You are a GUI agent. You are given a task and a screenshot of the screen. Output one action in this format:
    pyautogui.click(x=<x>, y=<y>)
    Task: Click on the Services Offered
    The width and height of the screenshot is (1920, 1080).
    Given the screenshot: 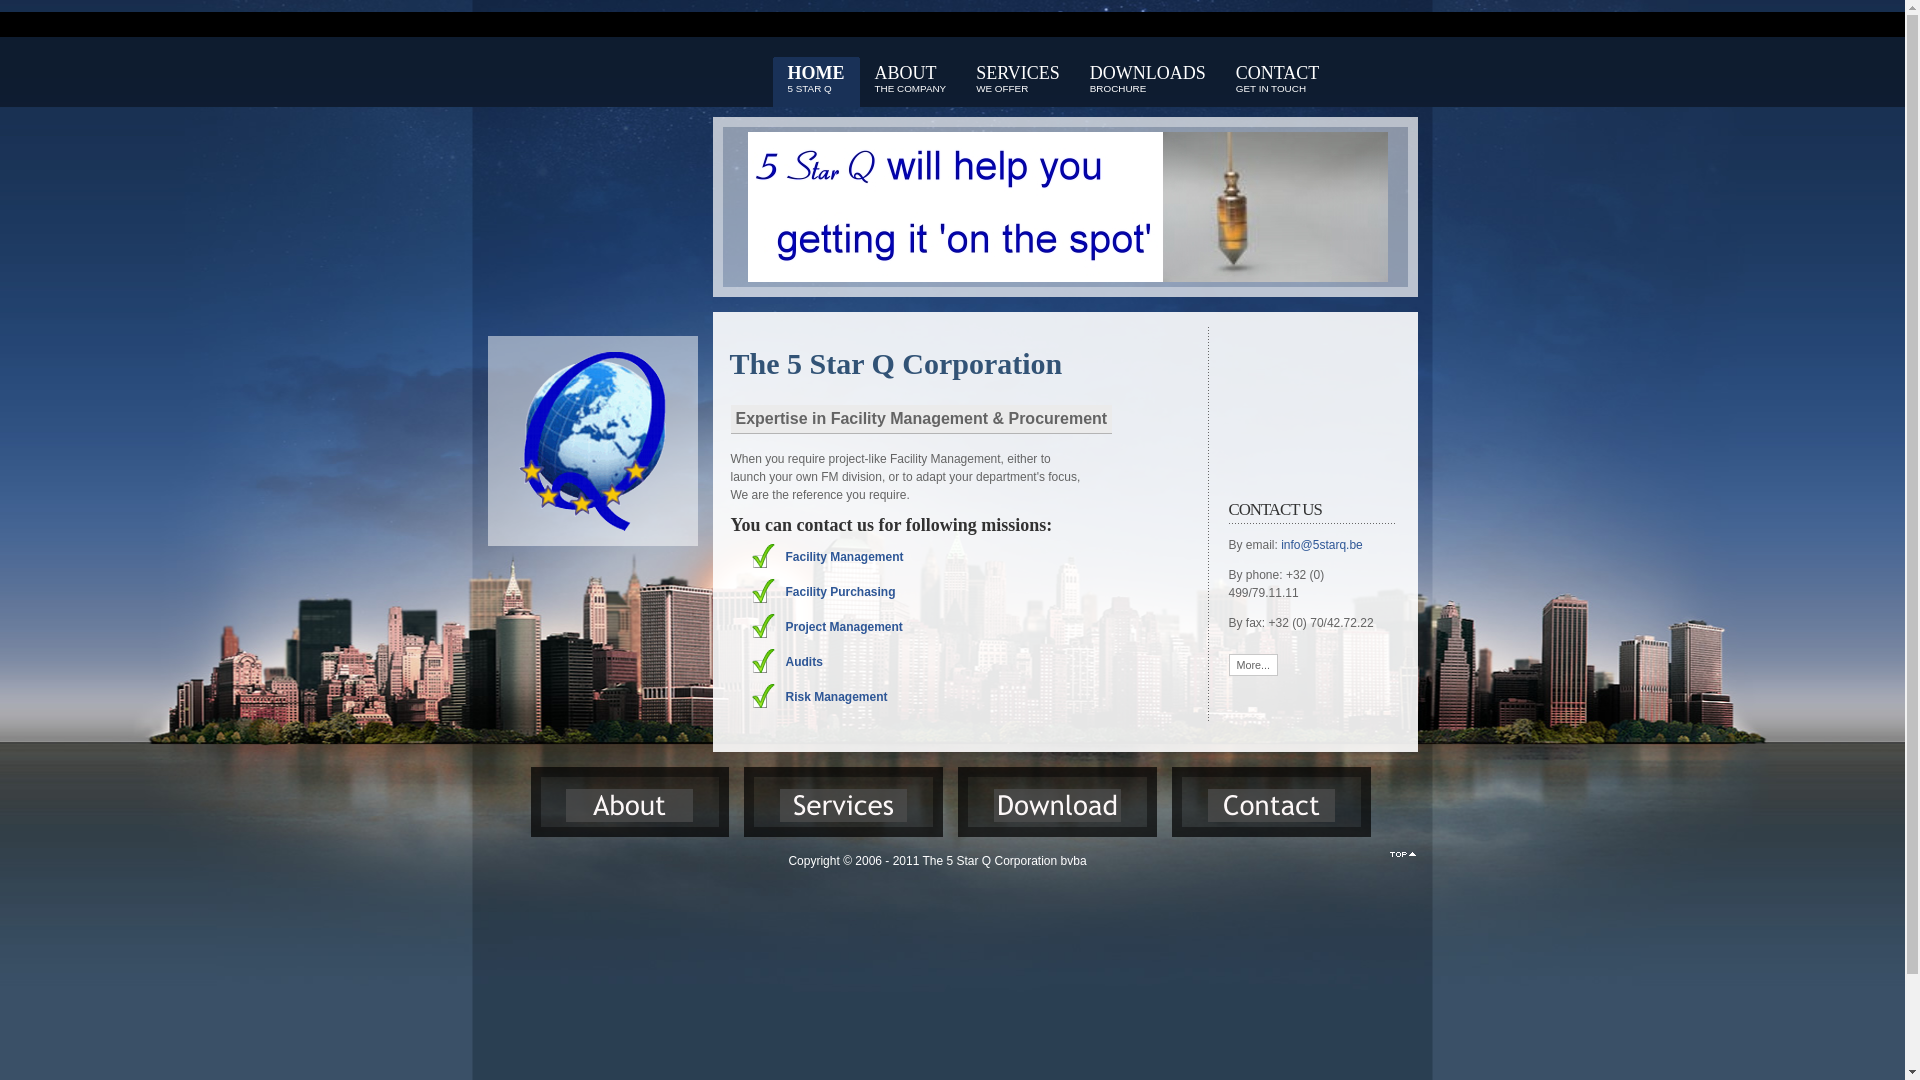 What is the action you would take?
    pyautogui.click(x=844, y=806)
    